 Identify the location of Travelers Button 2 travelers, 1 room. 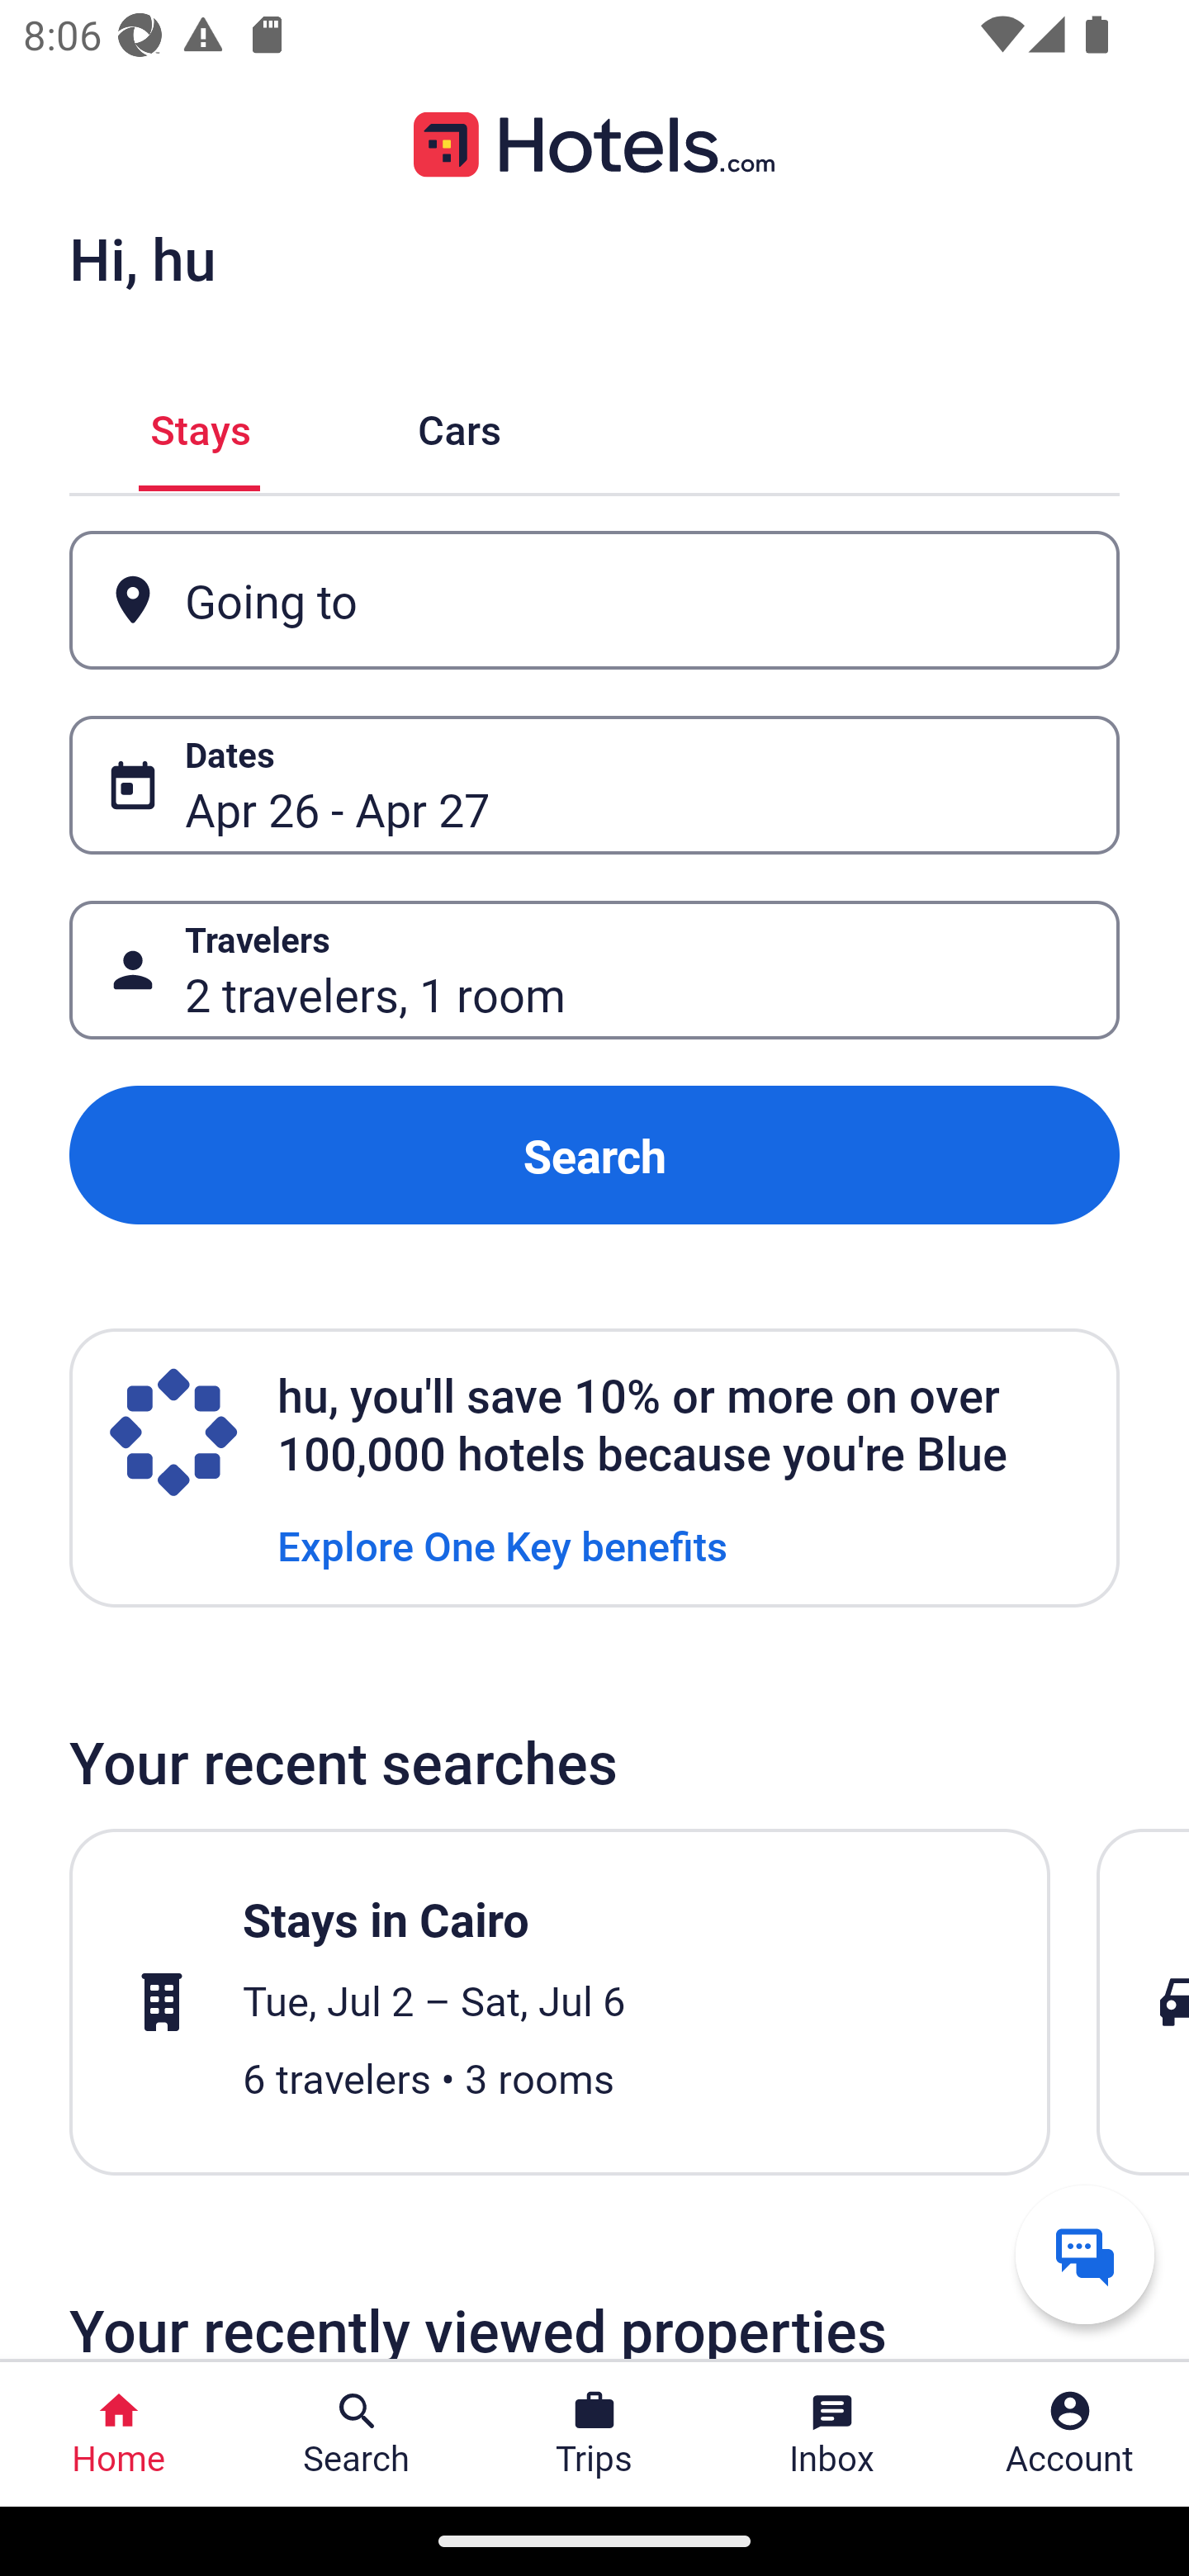
(594, 971).